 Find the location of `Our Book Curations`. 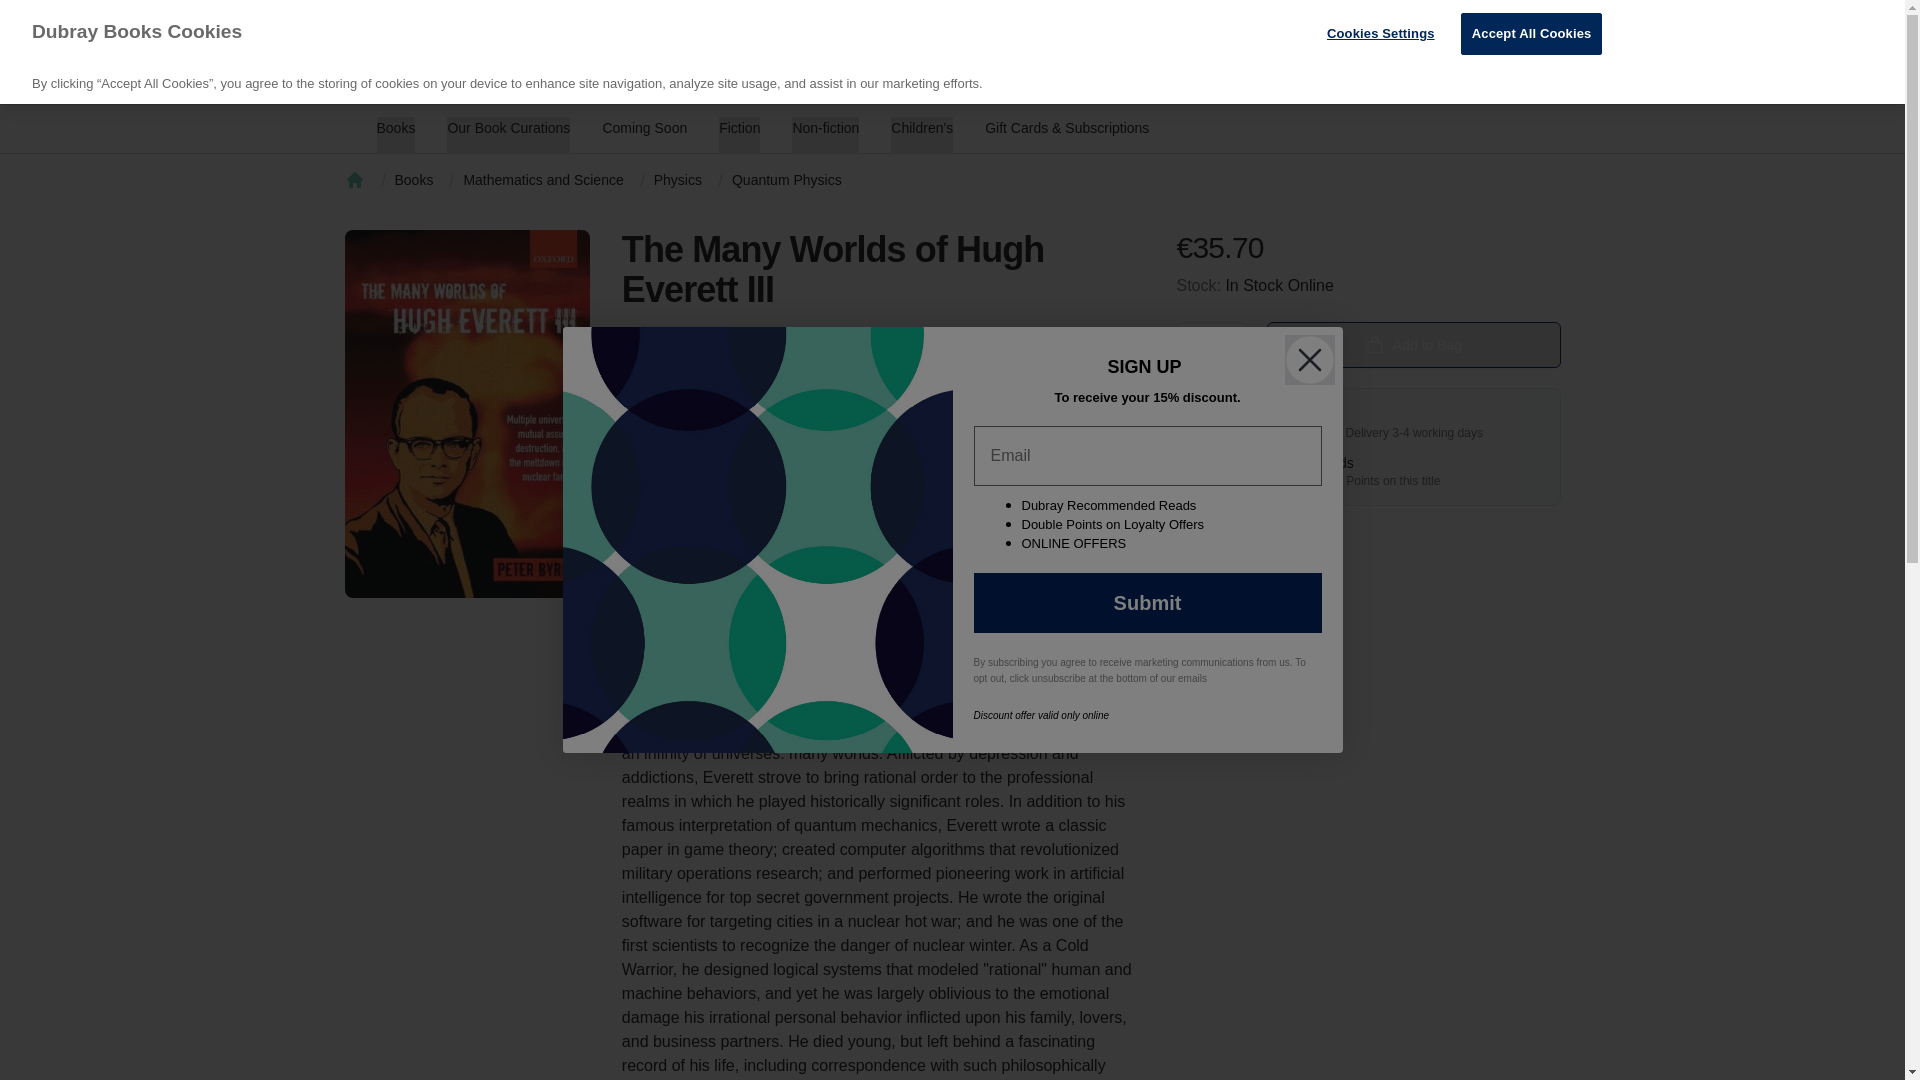

Our Book Curations is located at coordinates (921, 135).